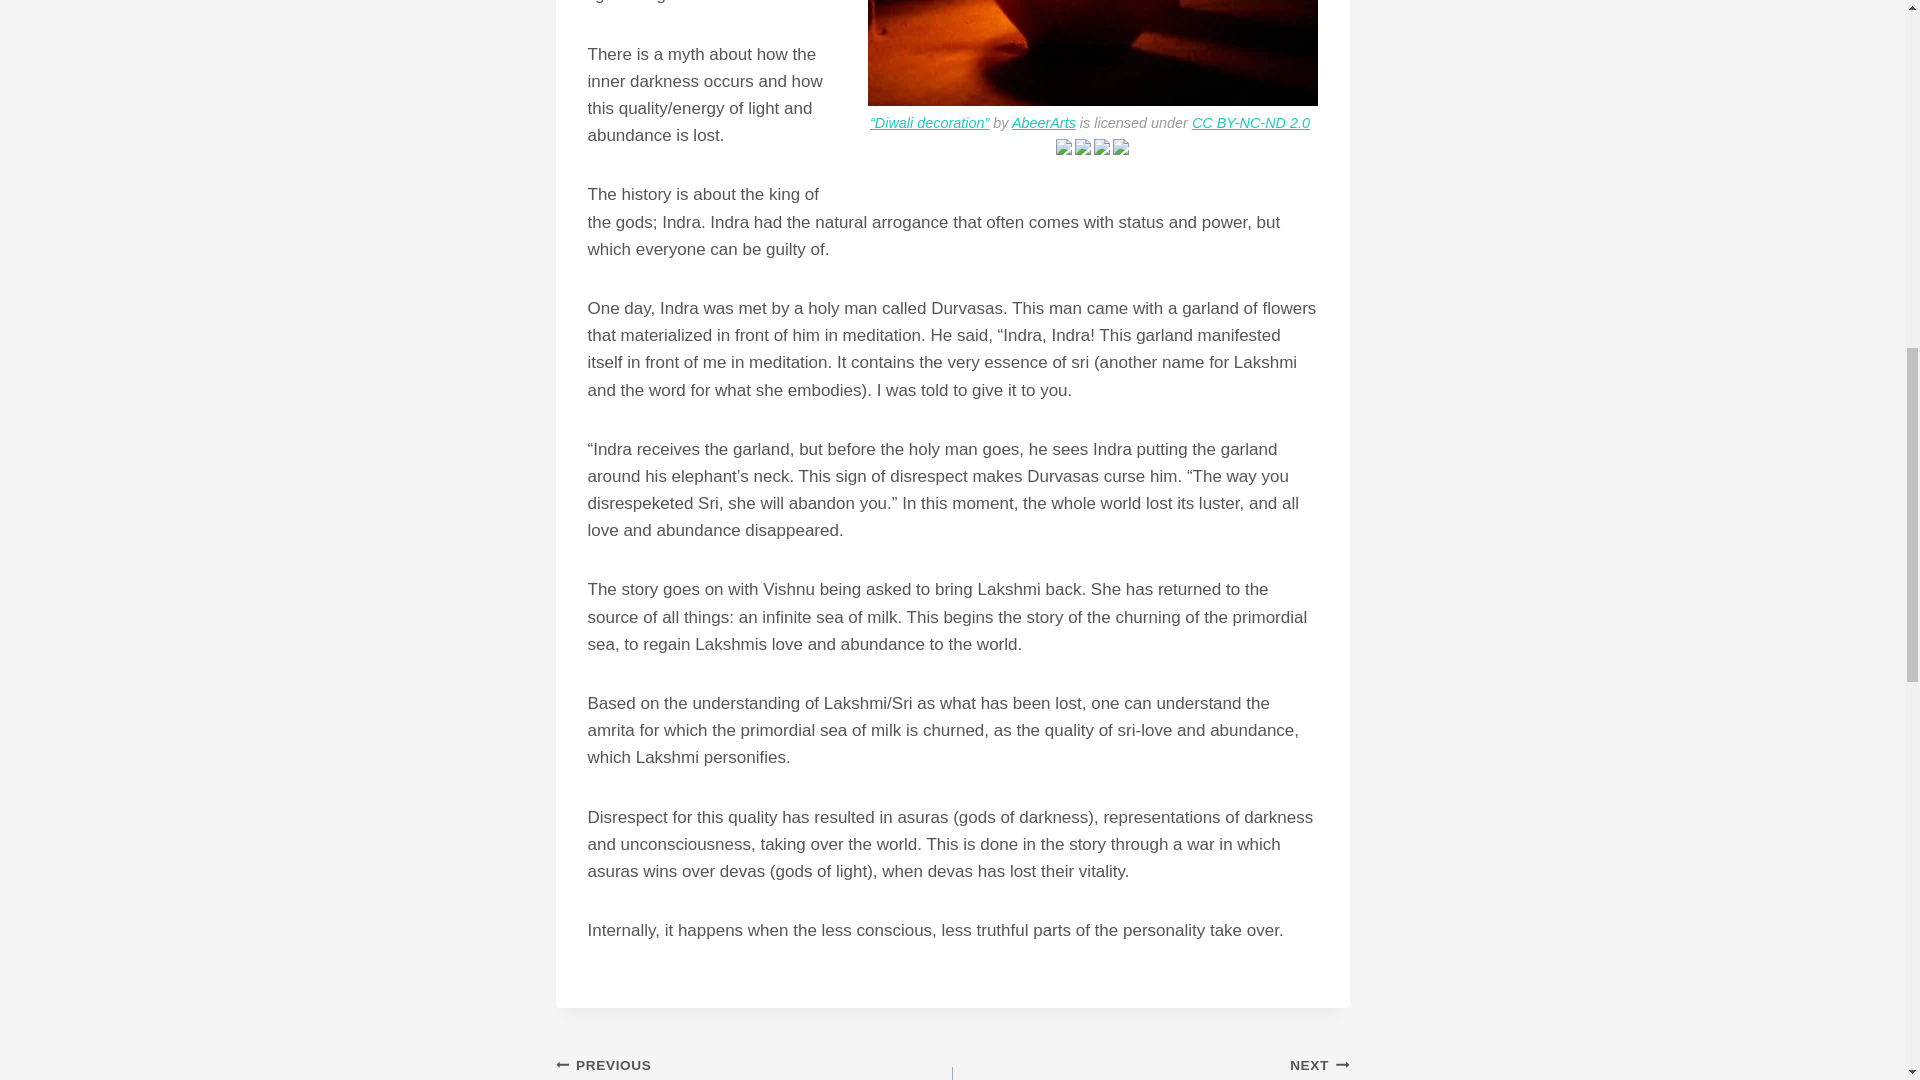 The width and height of the screenshot is (1920, 1080). I want to click on CC BY-NC-ND 2.0, so click(1250, 122).